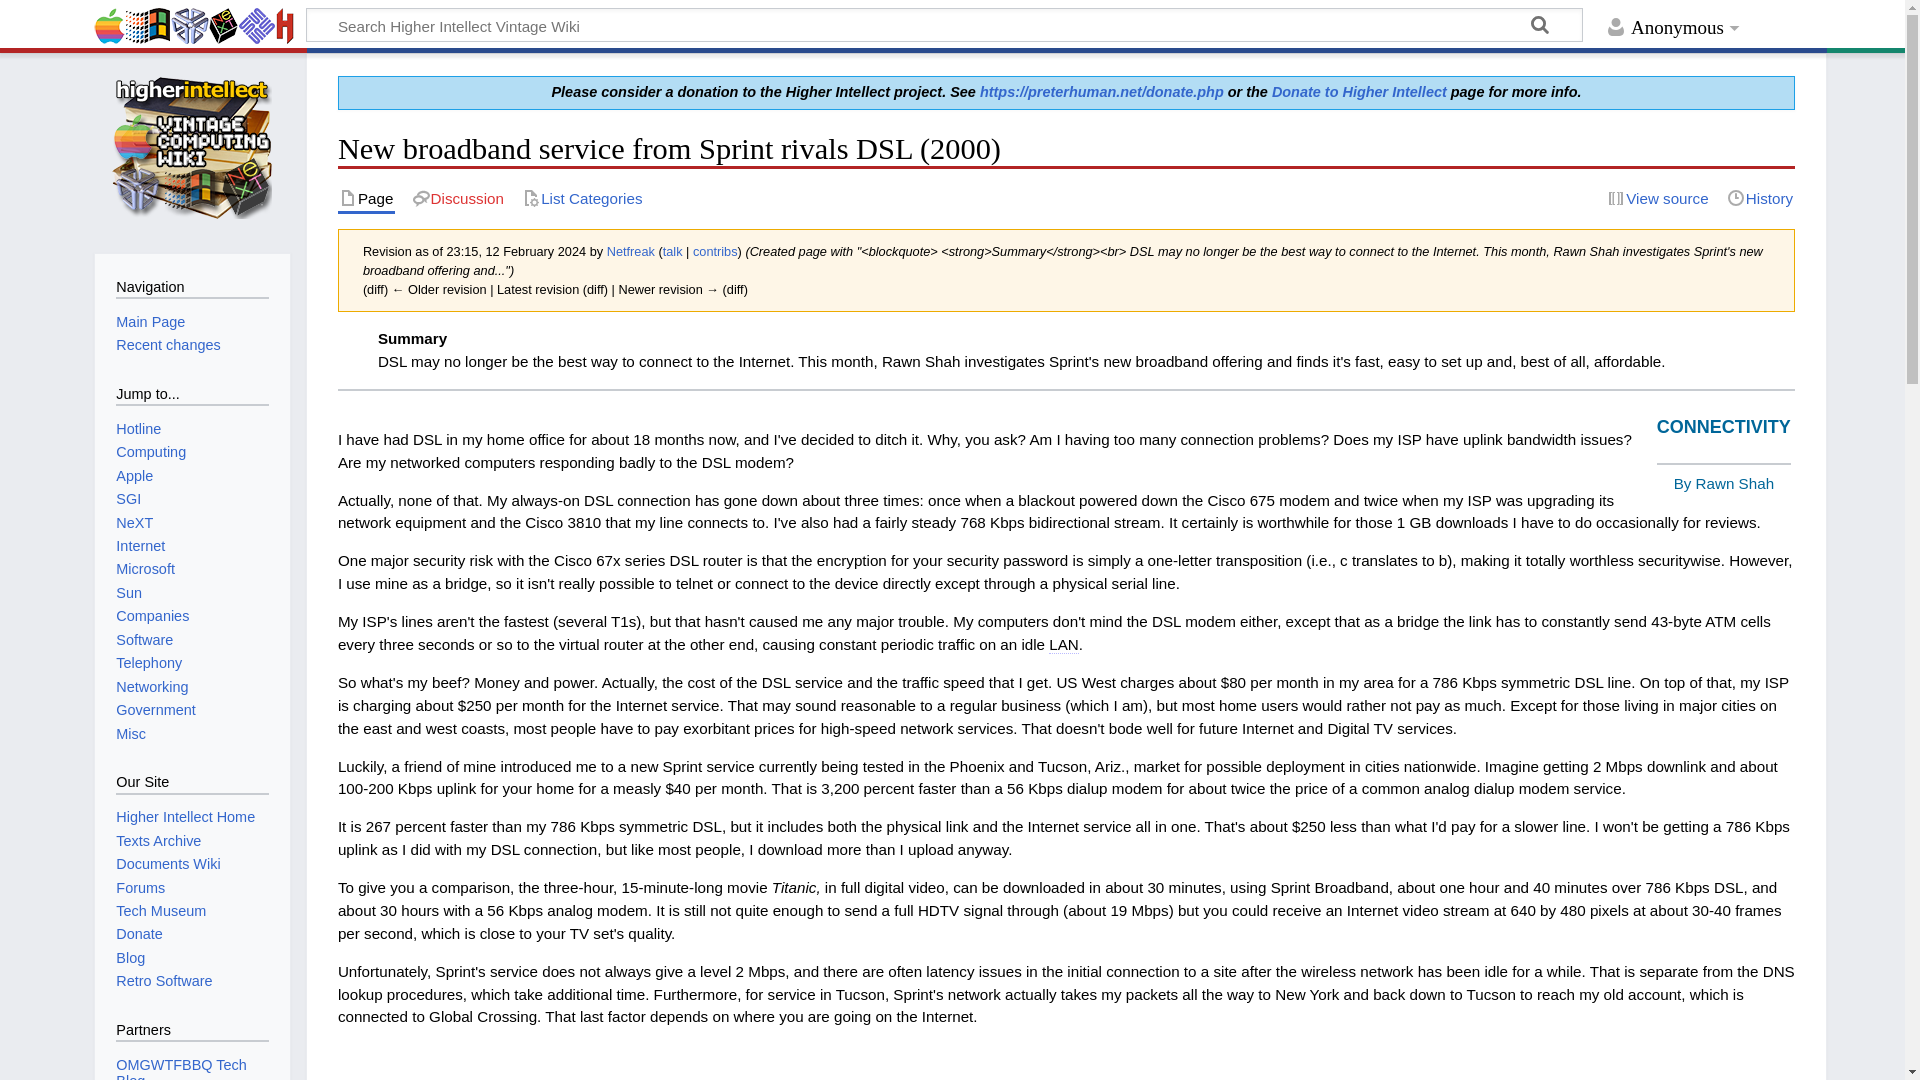  Describe the element at coordinates (144, 568) in the screenshot. I see `Microsoft` at that location.